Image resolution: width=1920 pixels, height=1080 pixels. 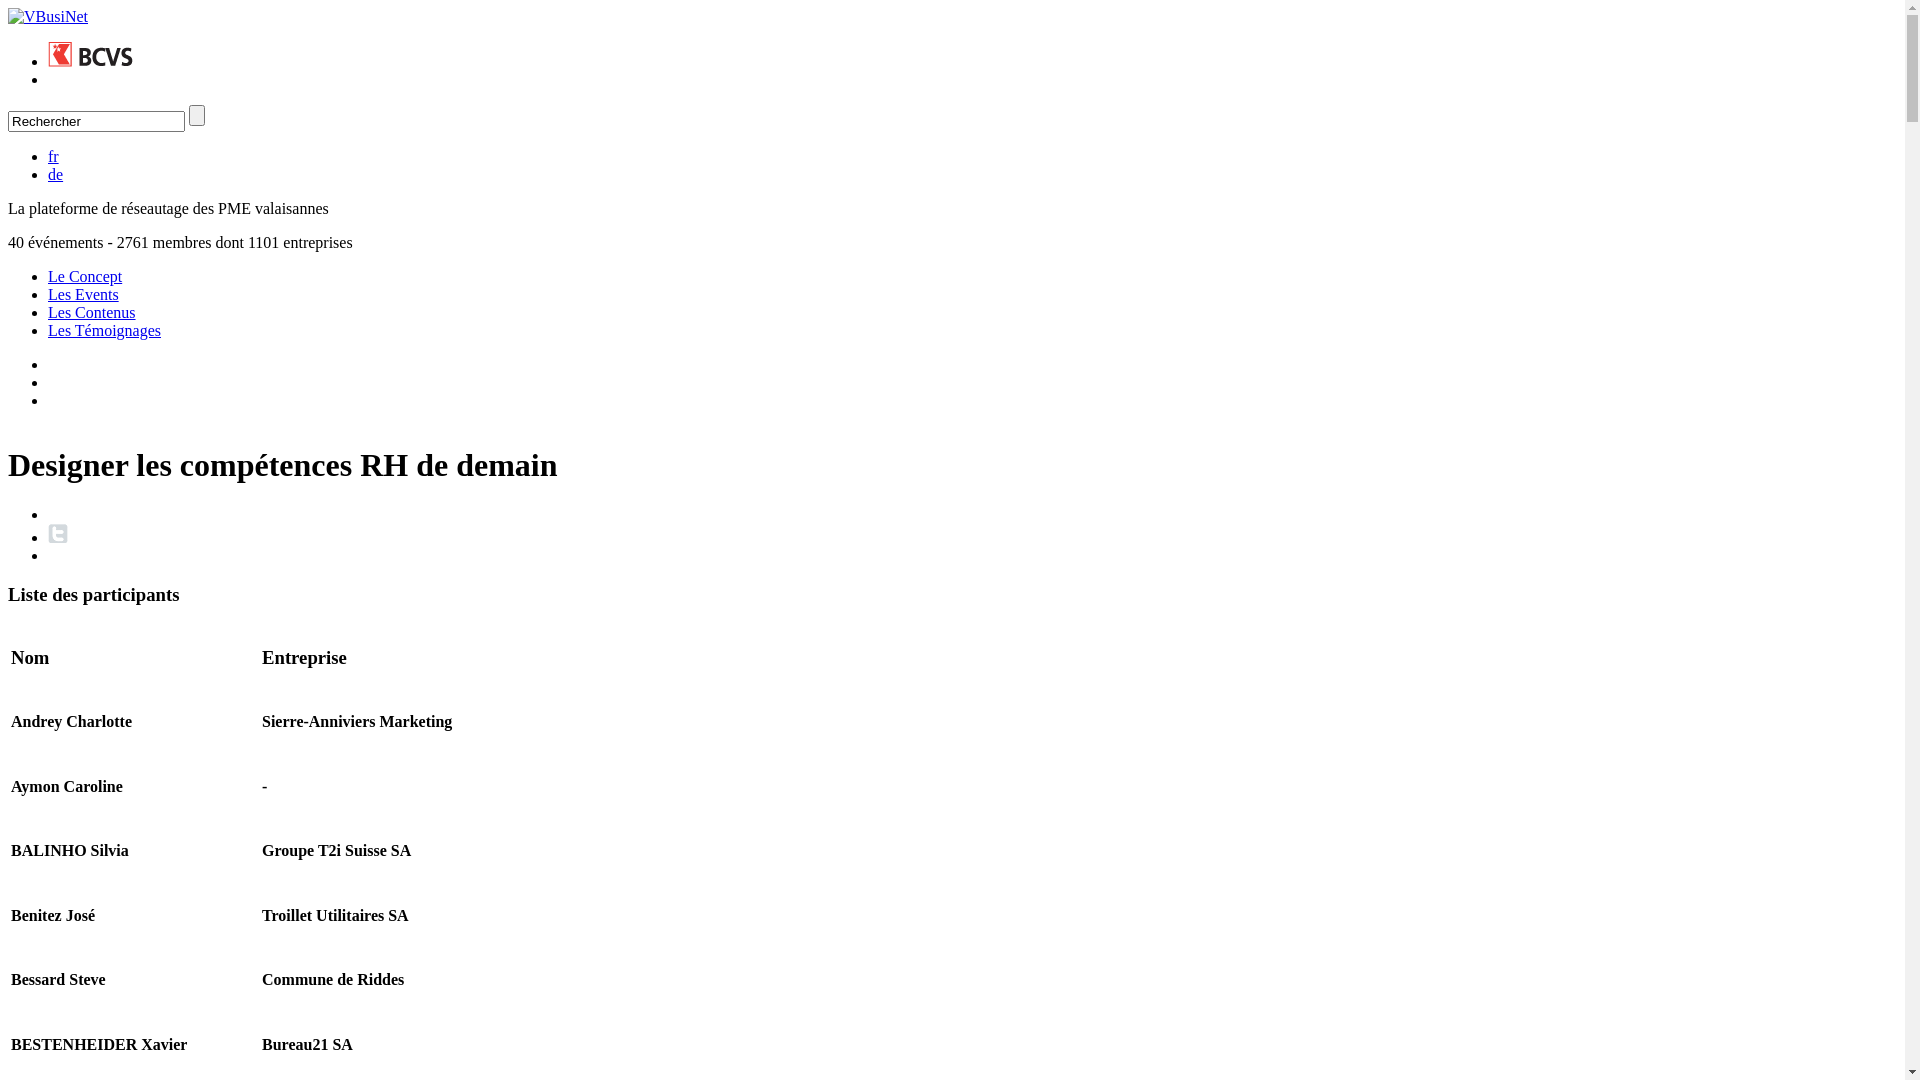 I want to click on fr, so click(x=54, y=156).